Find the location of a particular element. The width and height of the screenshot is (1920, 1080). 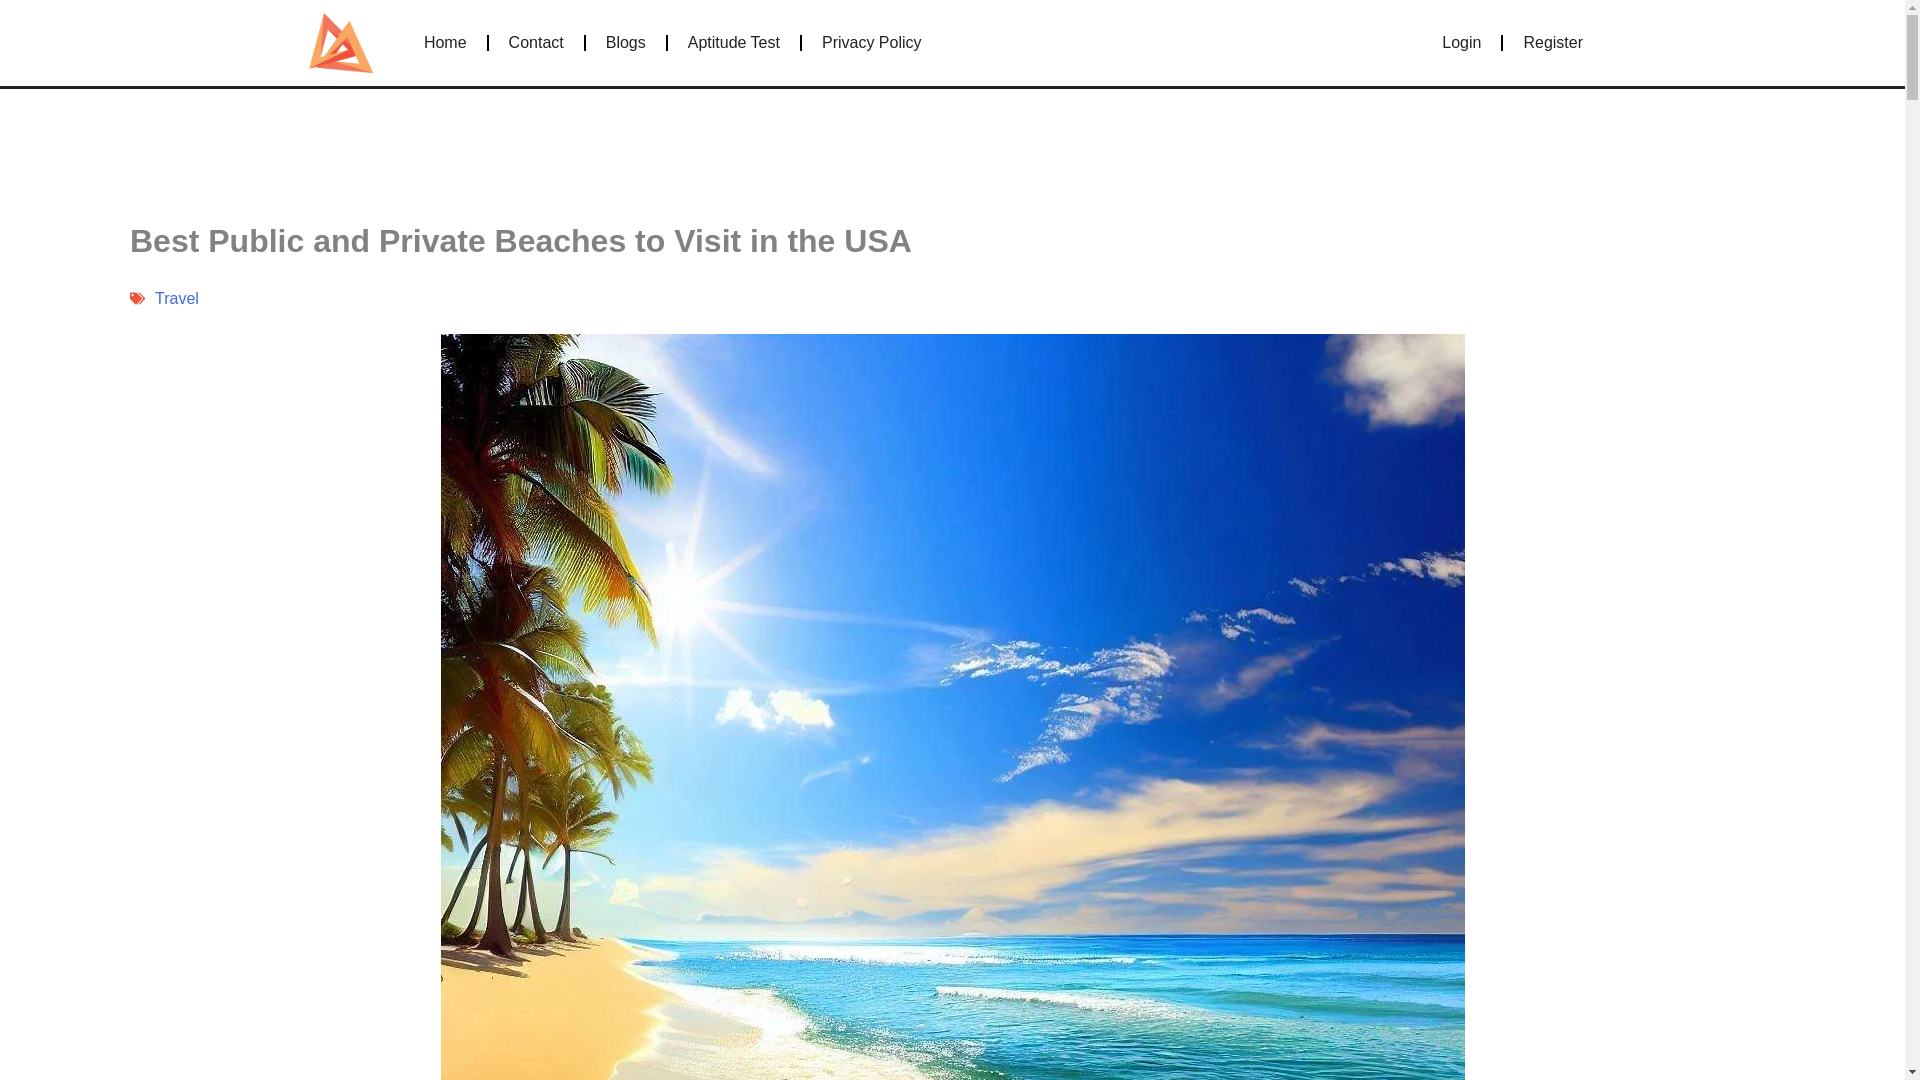

Contact is located at coordinates (536, 42).